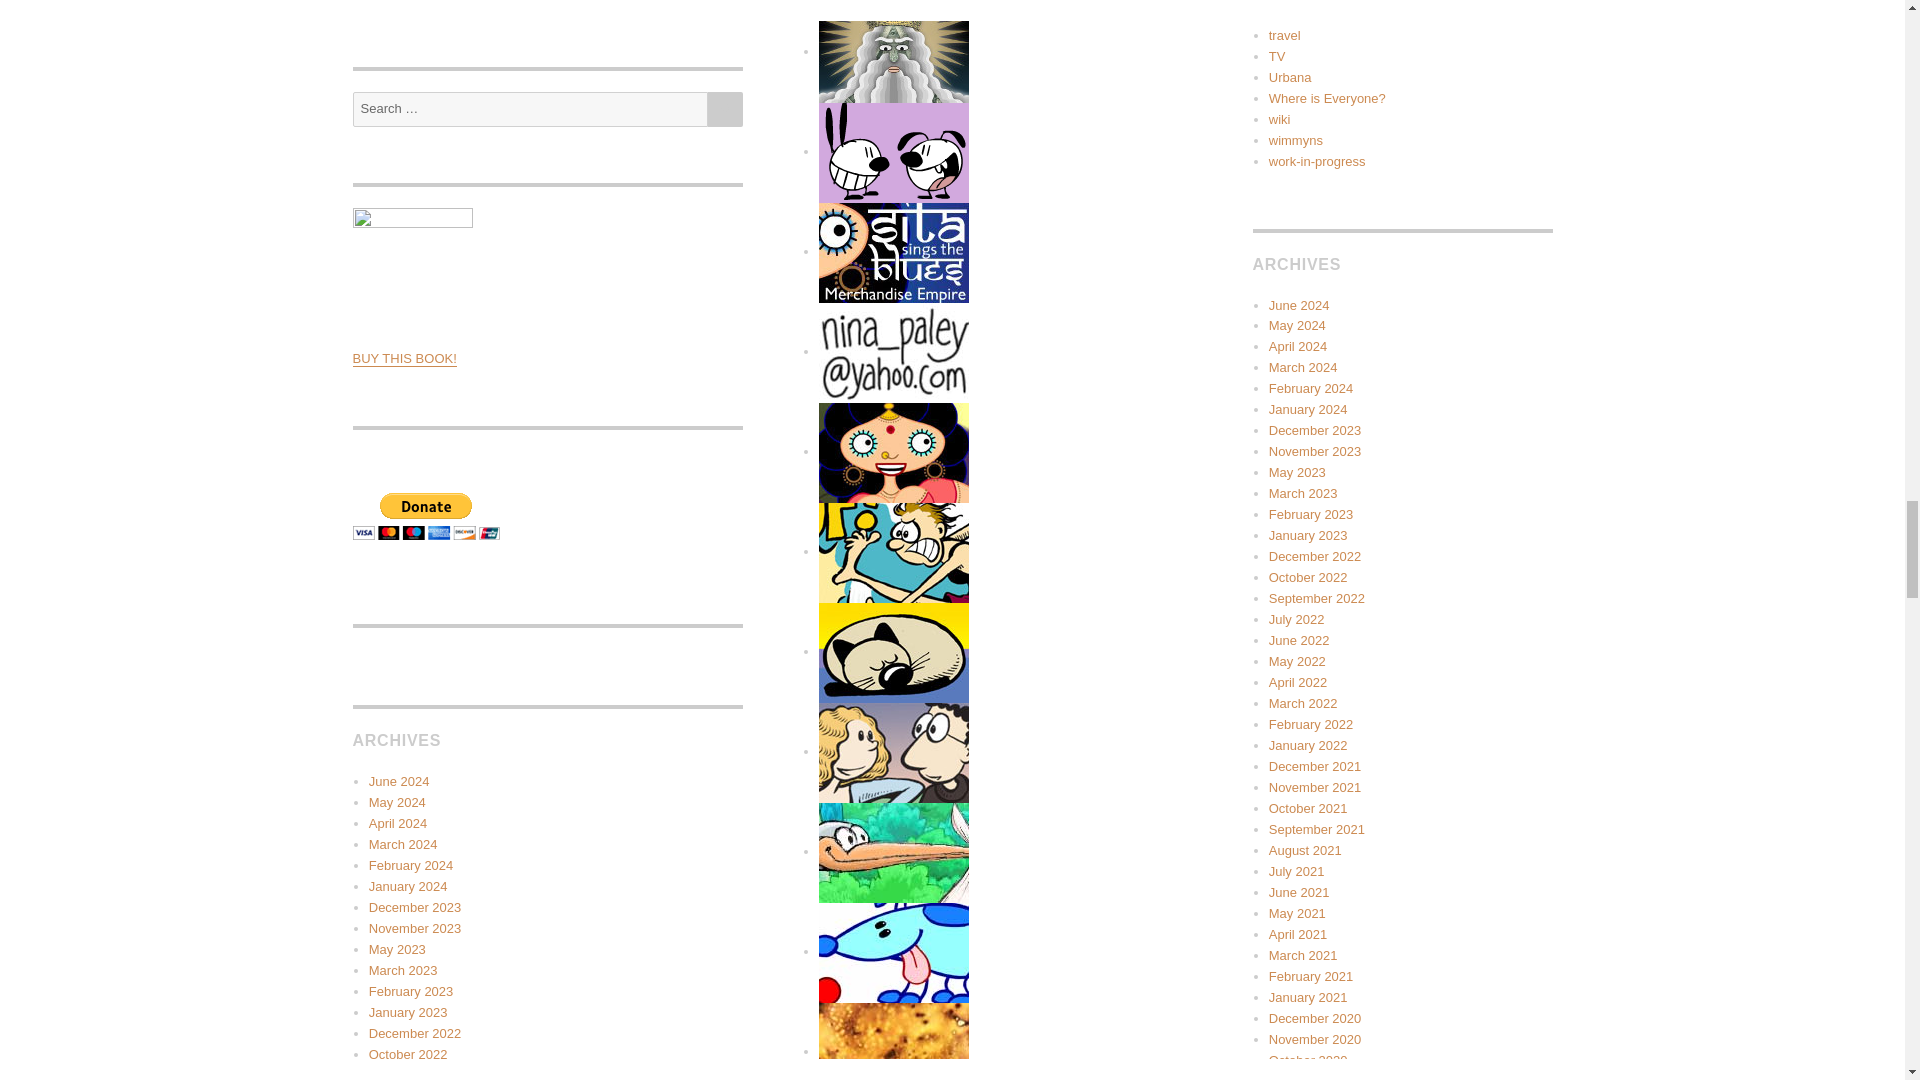 The height and width of the screenshot is (1080, 1920). Describe the element at coordinates (726, 109) in the screenshot. I see `SEARCH` at that location.